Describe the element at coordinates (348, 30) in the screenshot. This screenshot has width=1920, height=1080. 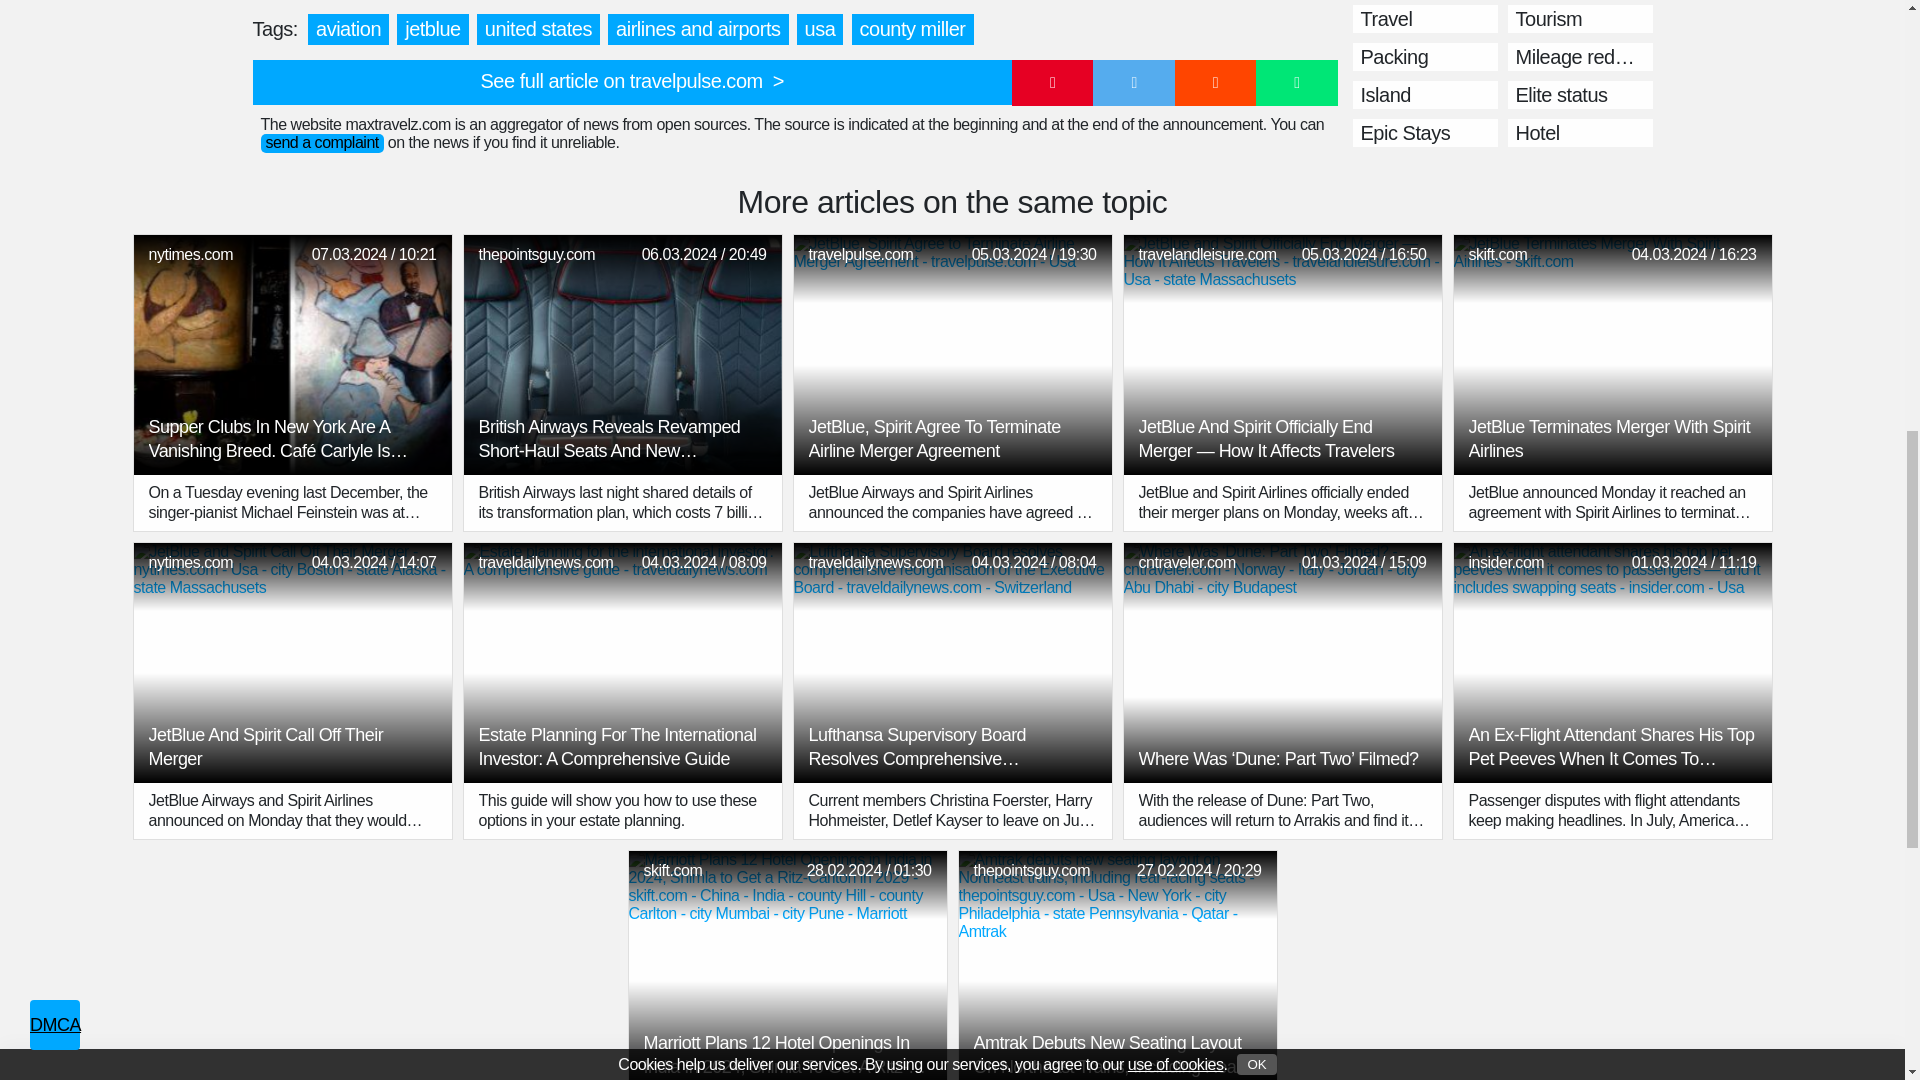
I see `aviation` at that location.